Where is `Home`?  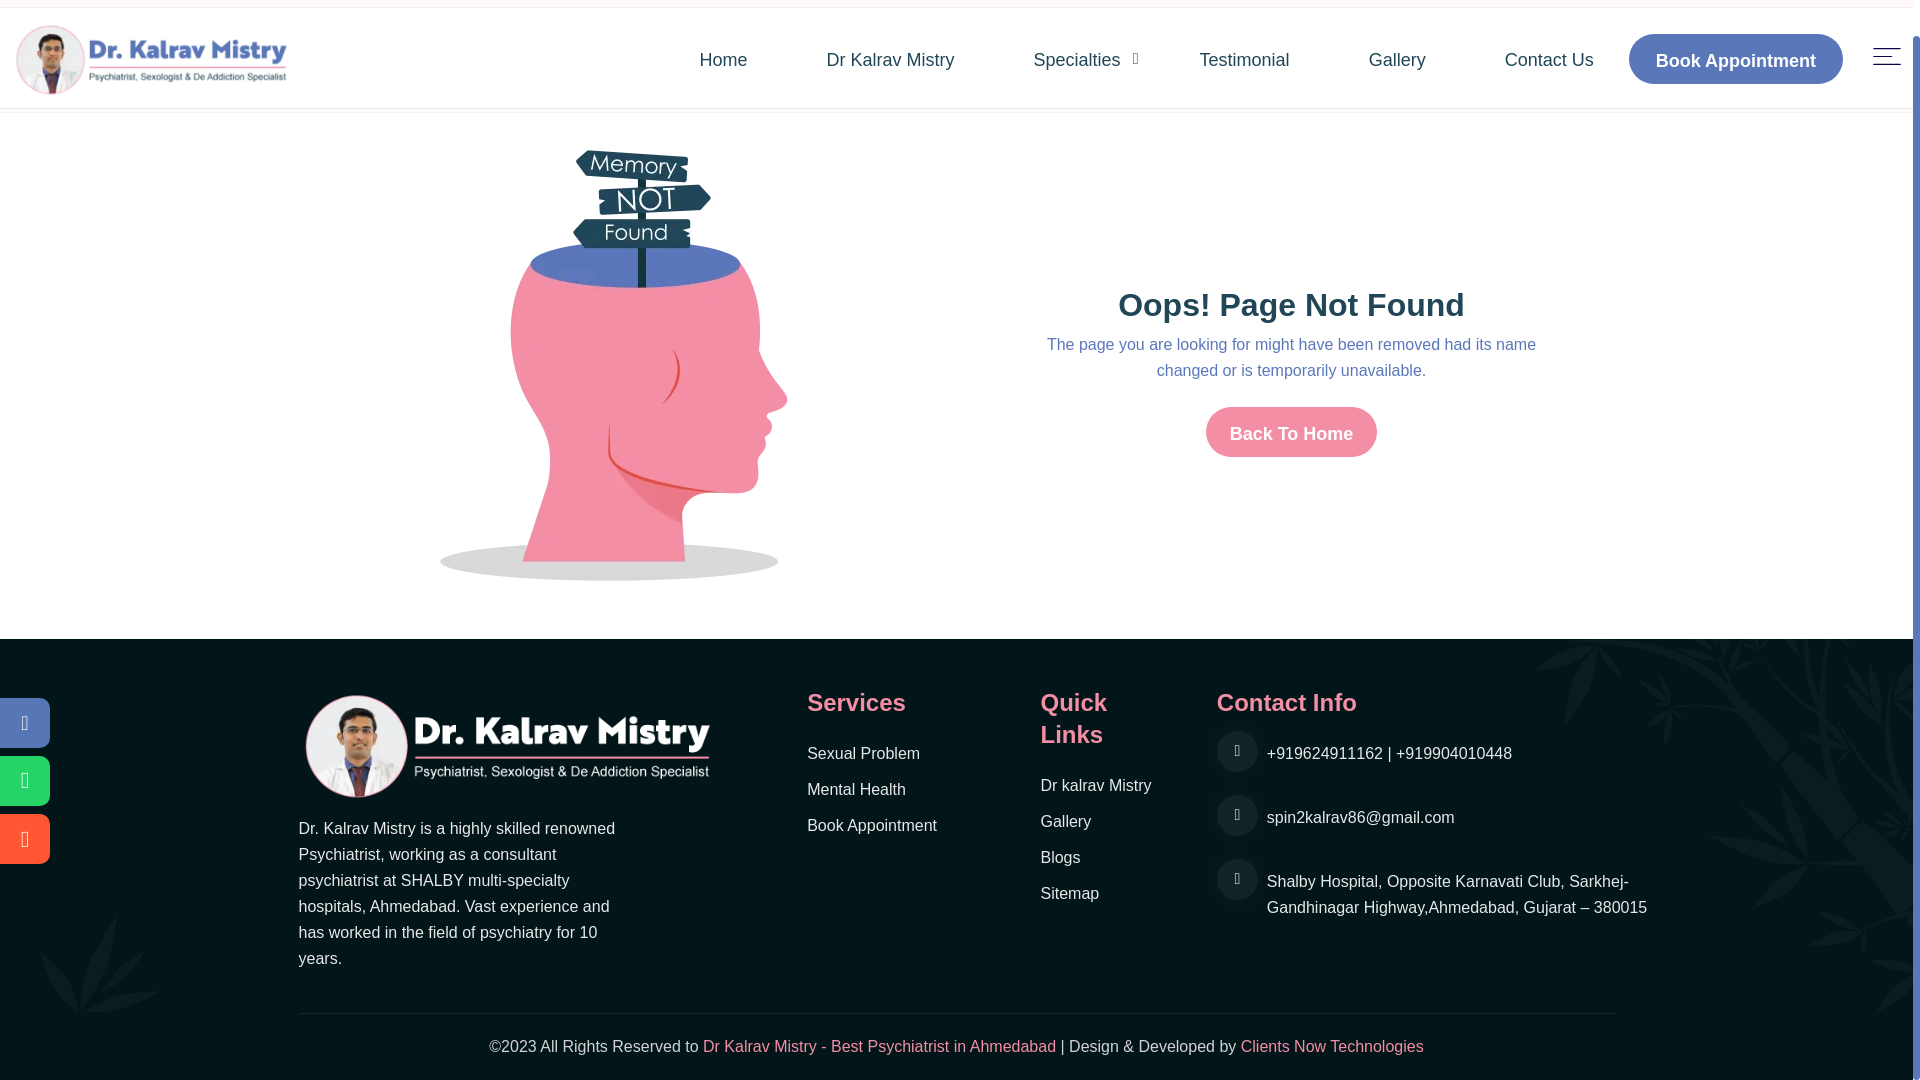
Home is located at coordinates (757, 60).